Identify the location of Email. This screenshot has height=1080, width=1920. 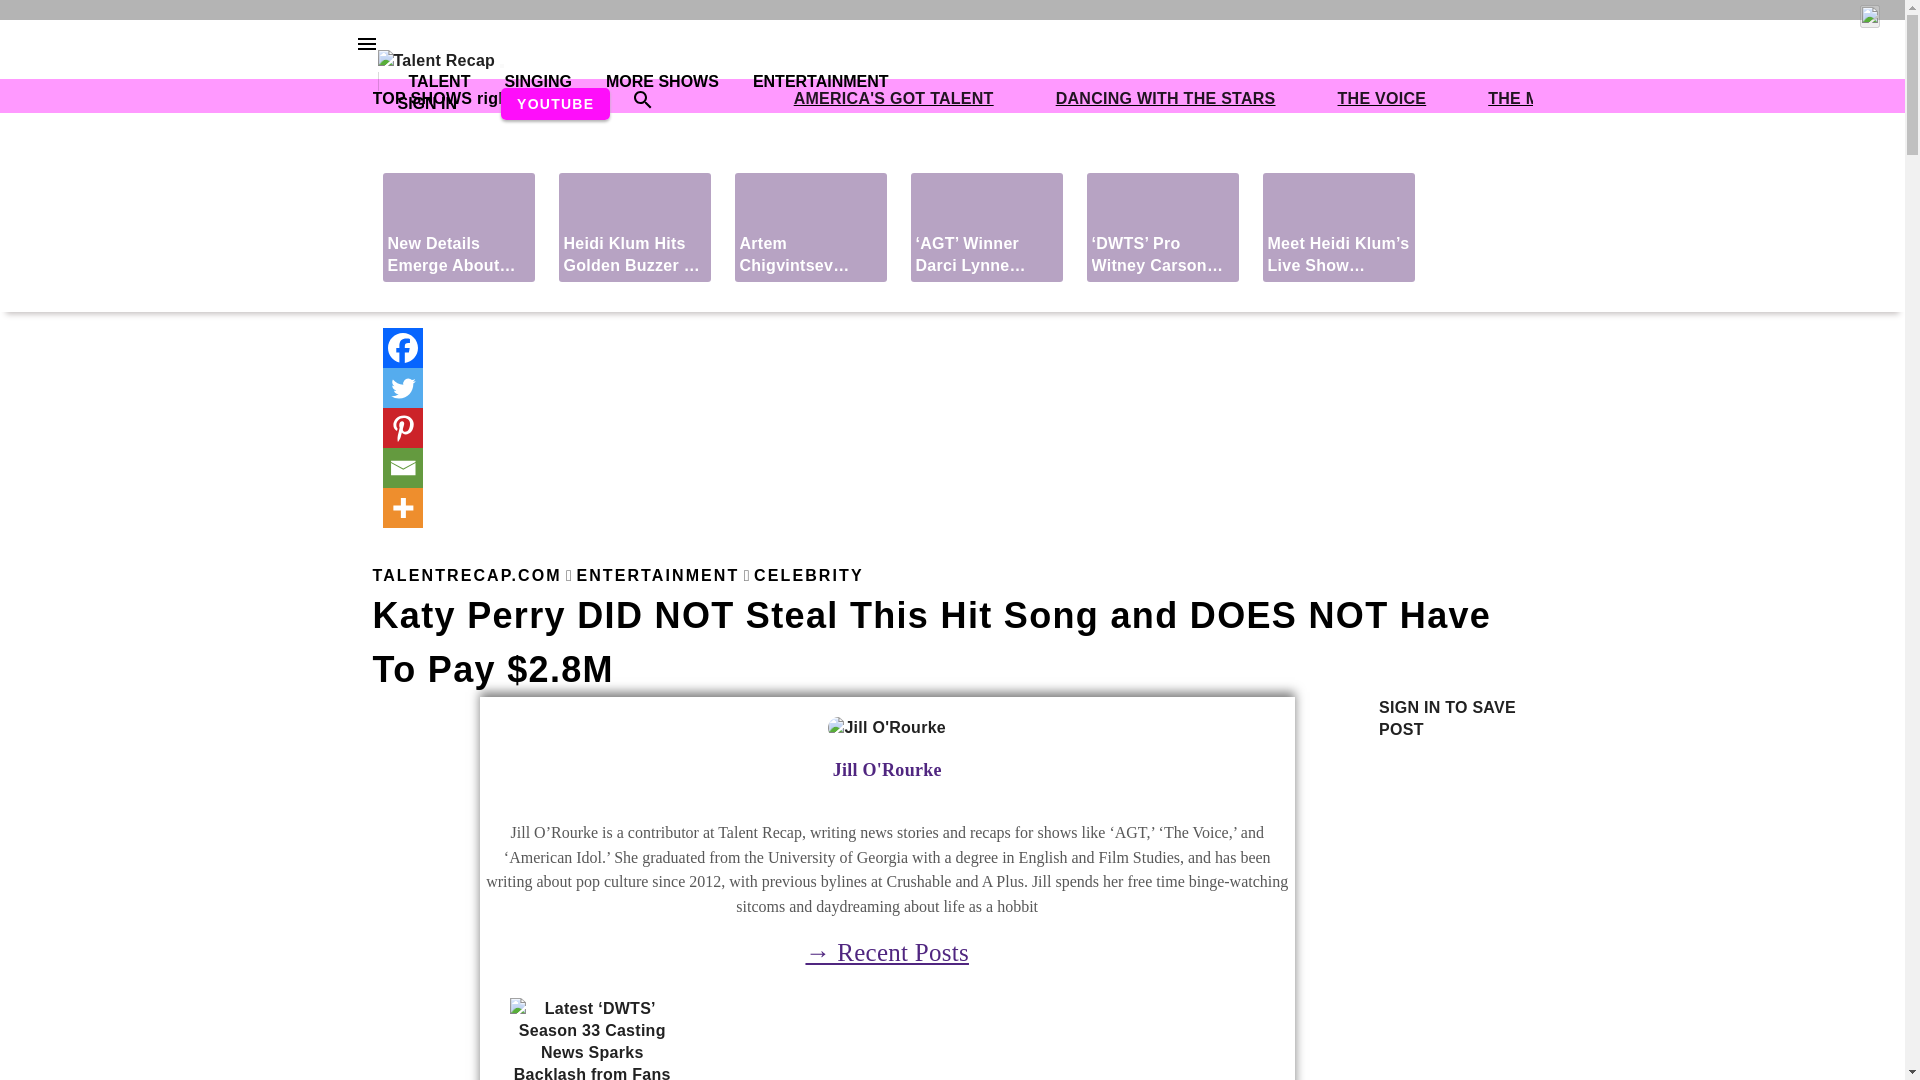
(402, 468).